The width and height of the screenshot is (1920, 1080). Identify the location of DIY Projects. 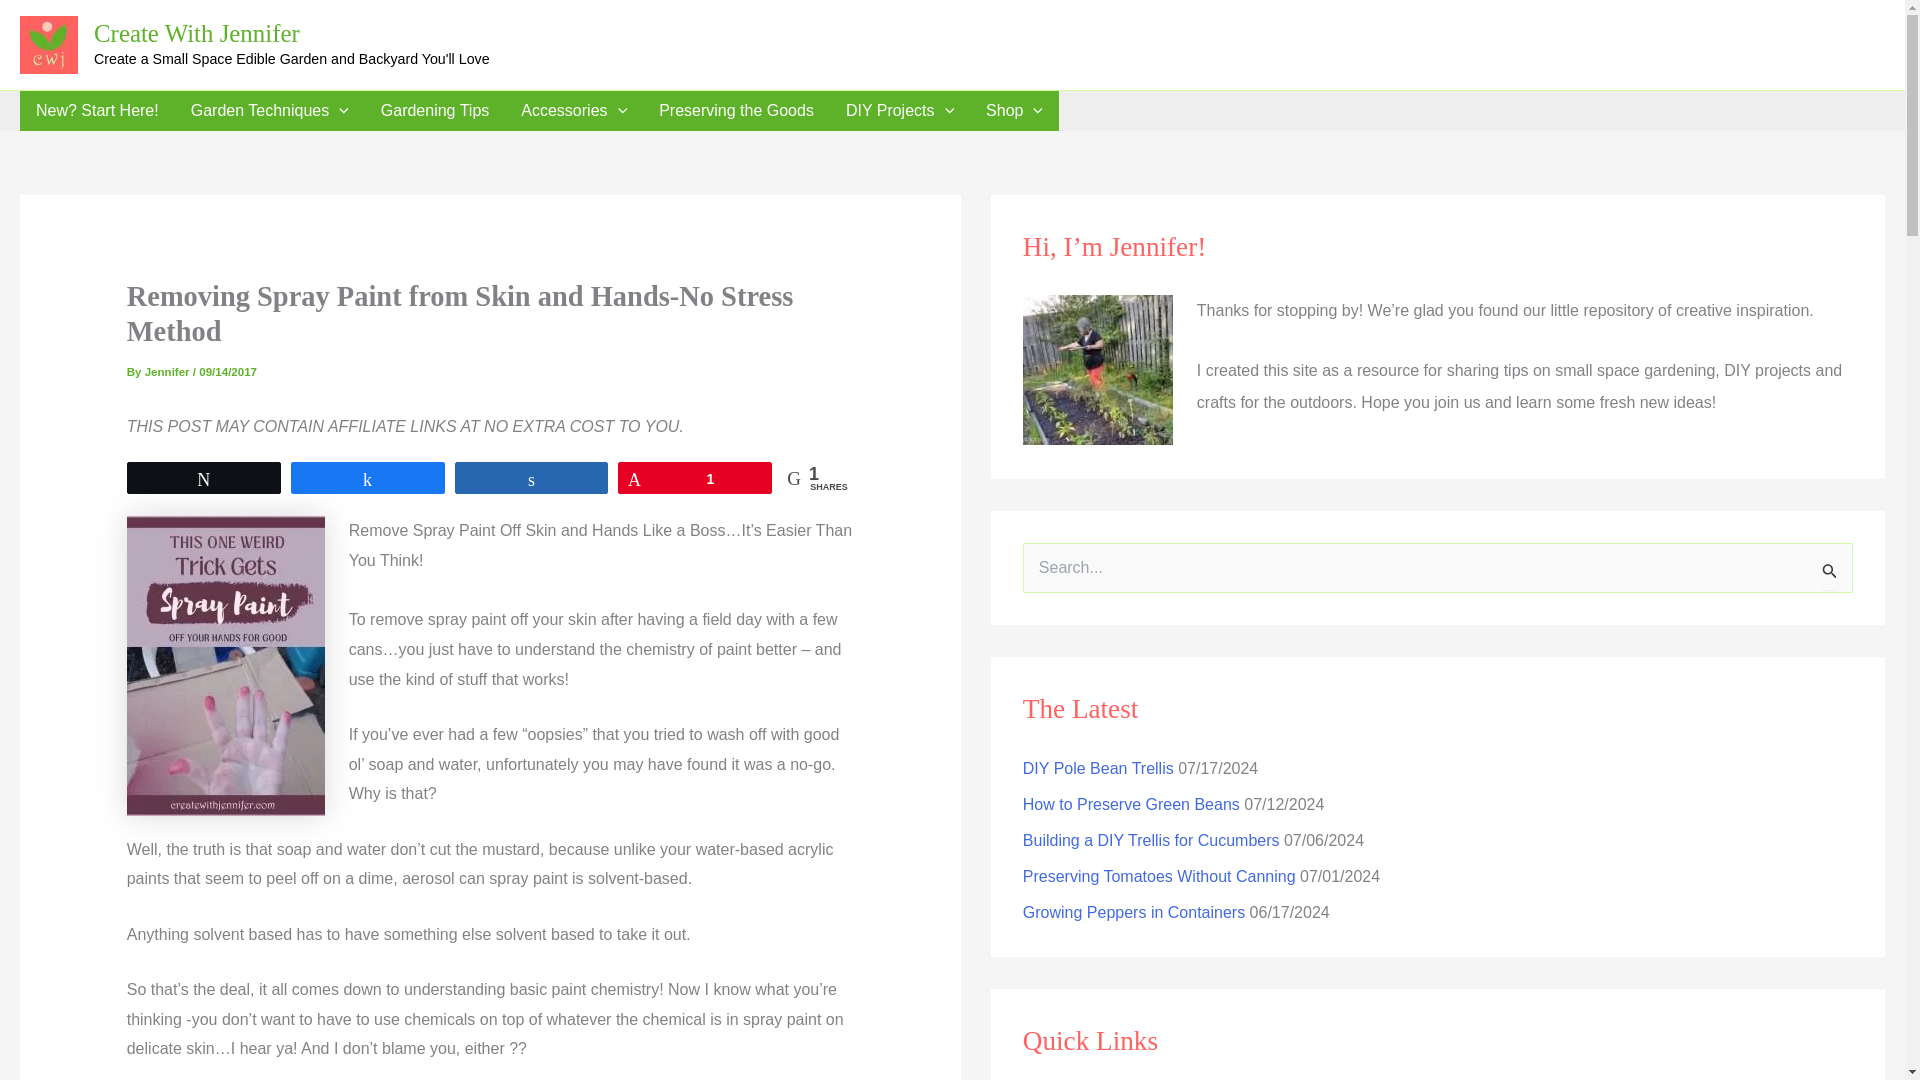
(899, 110).